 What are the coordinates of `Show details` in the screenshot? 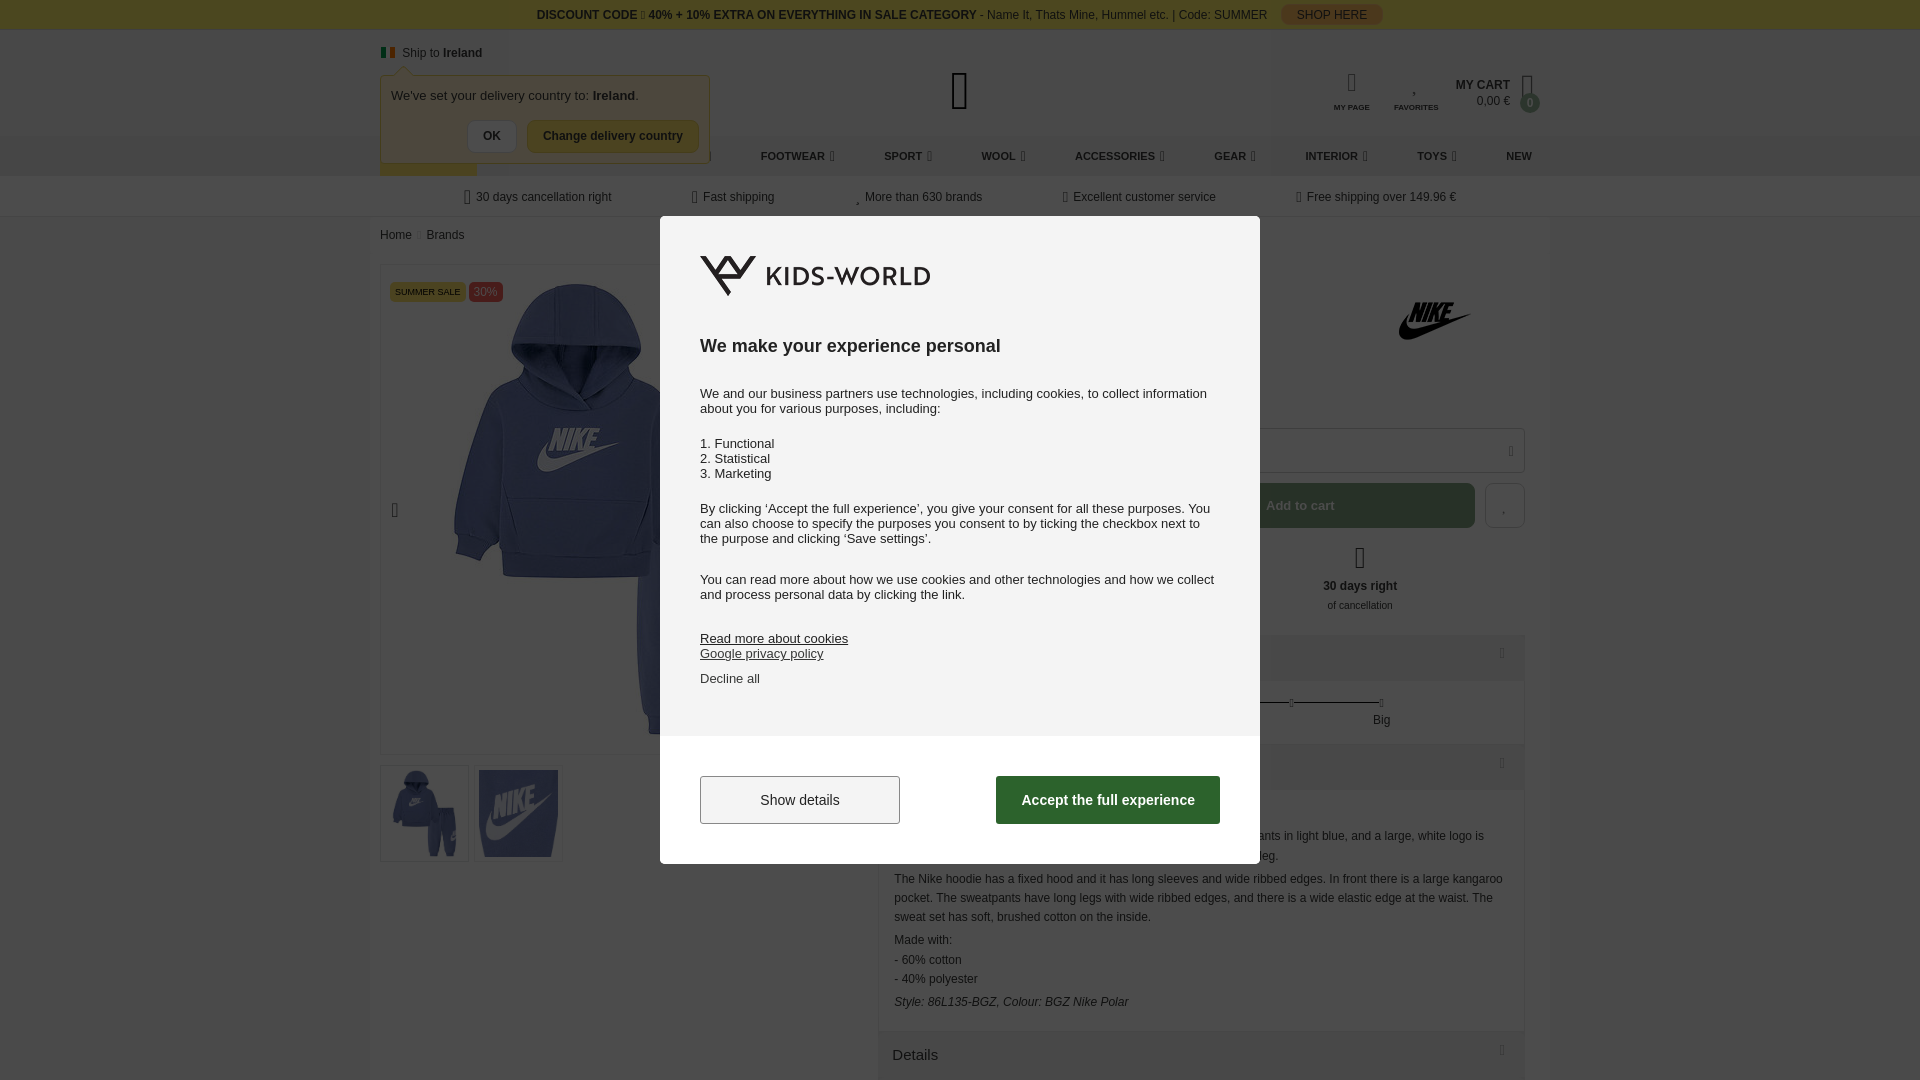 It's located at (800, 800).